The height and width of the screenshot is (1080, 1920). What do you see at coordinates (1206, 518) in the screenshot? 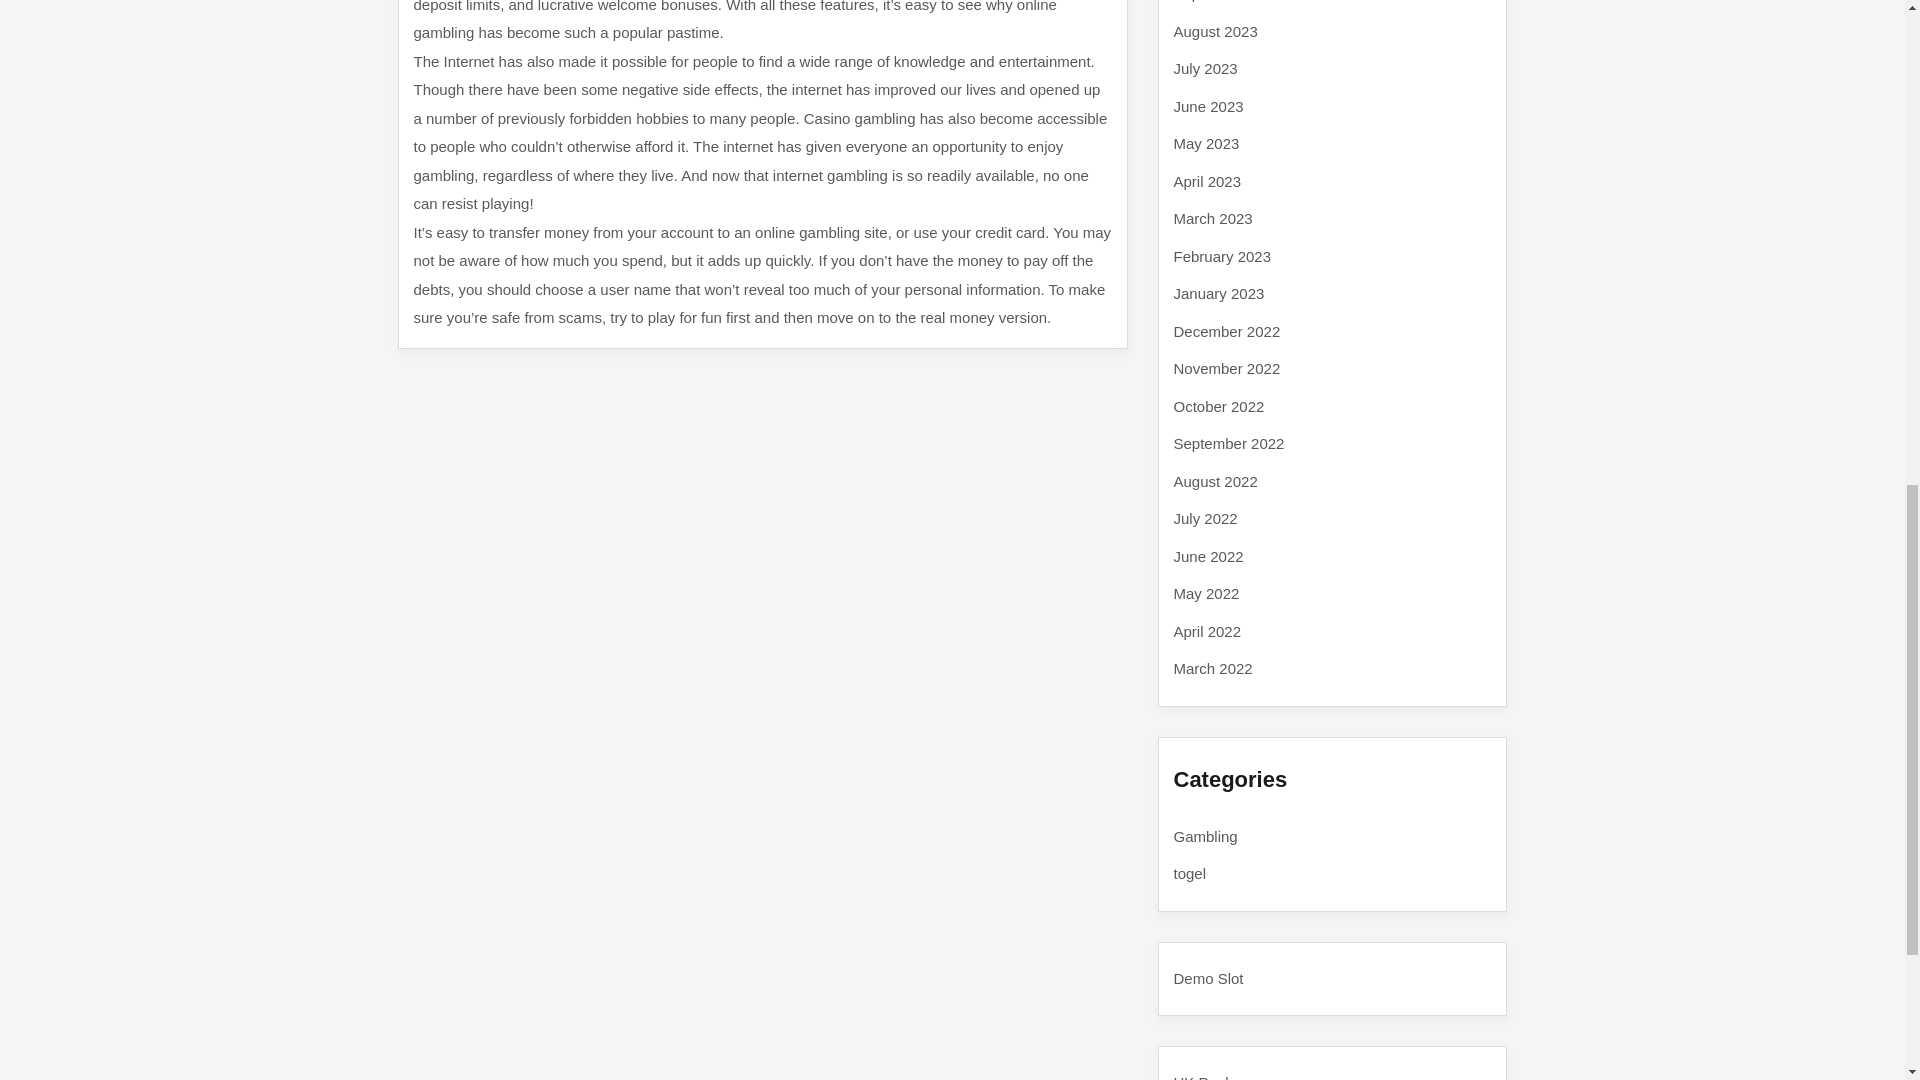
I see `July 2022` at bounding box center [1206, 518].